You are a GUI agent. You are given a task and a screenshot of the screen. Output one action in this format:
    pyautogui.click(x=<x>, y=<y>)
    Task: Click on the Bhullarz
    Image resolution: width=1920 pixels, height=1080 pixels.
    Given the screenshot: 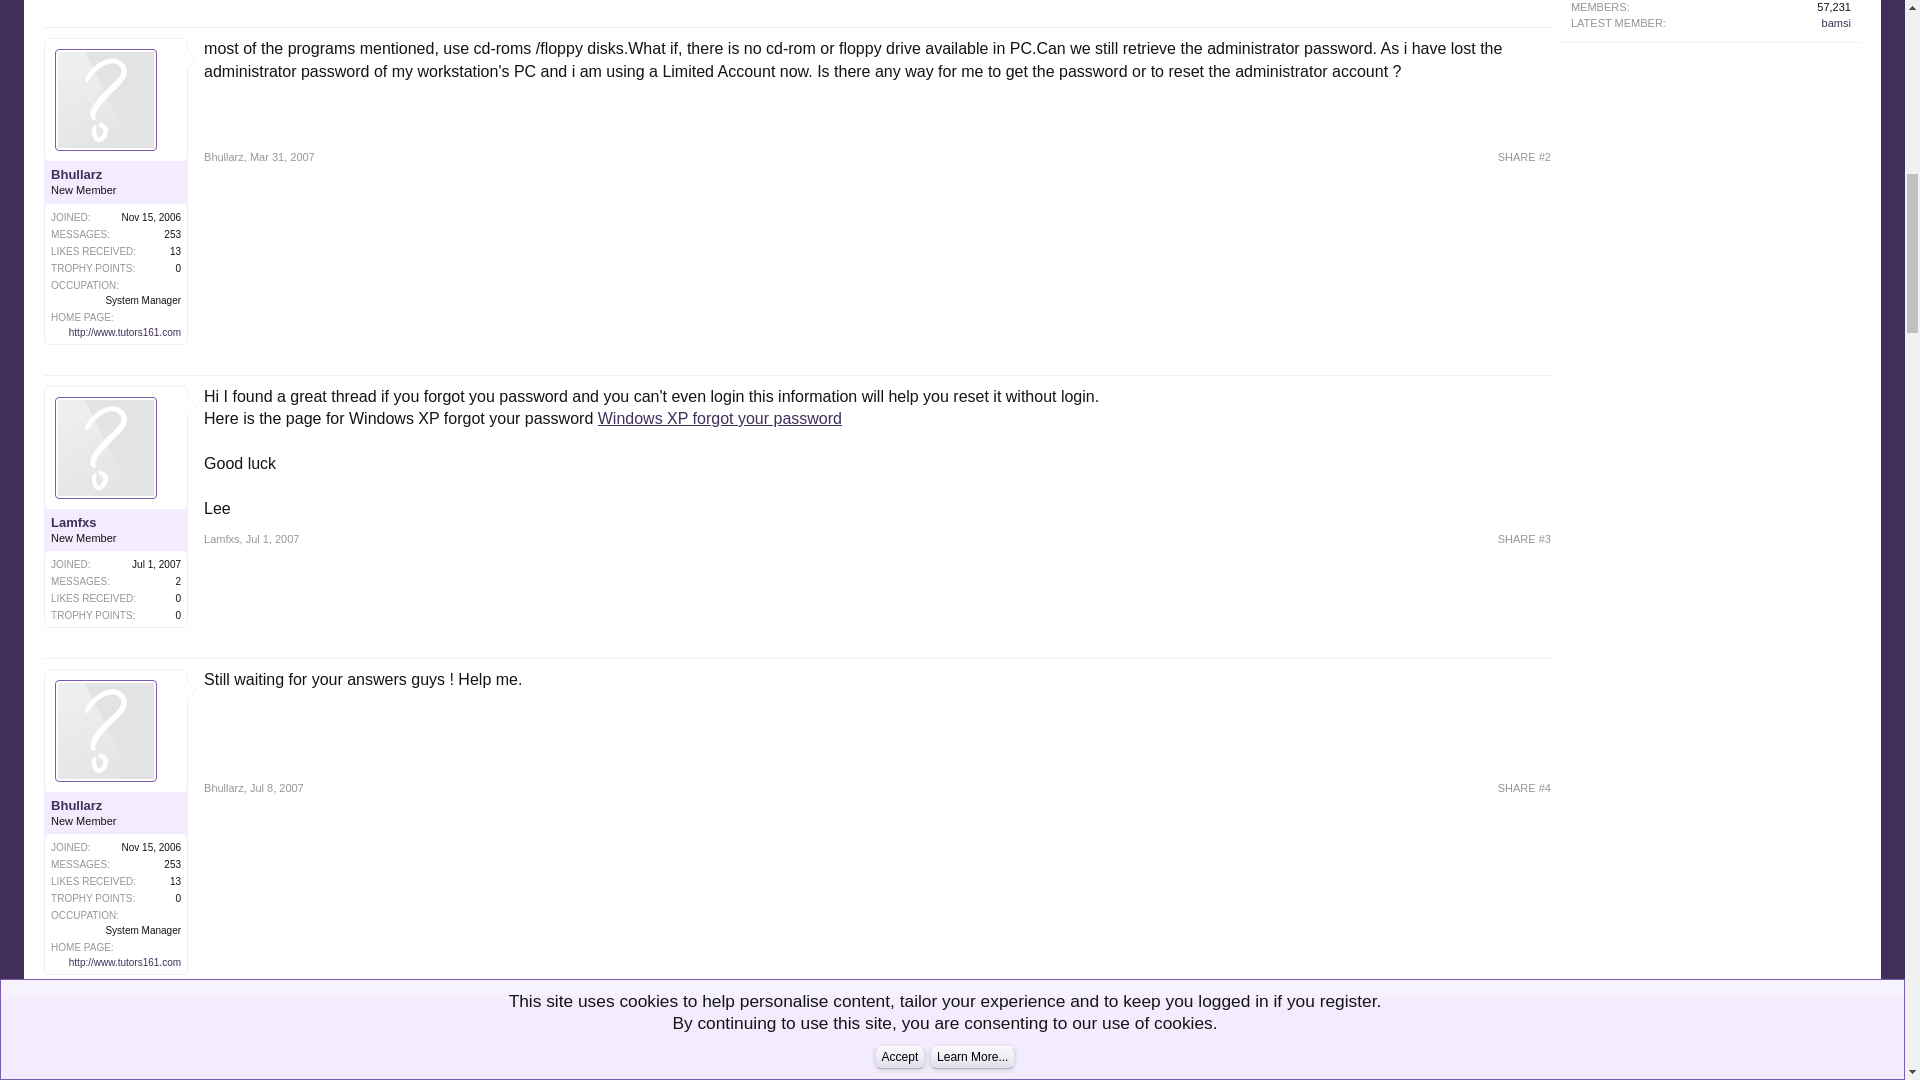 What is the action you would take?
    pyautogui.click(x=116, y=174)
    